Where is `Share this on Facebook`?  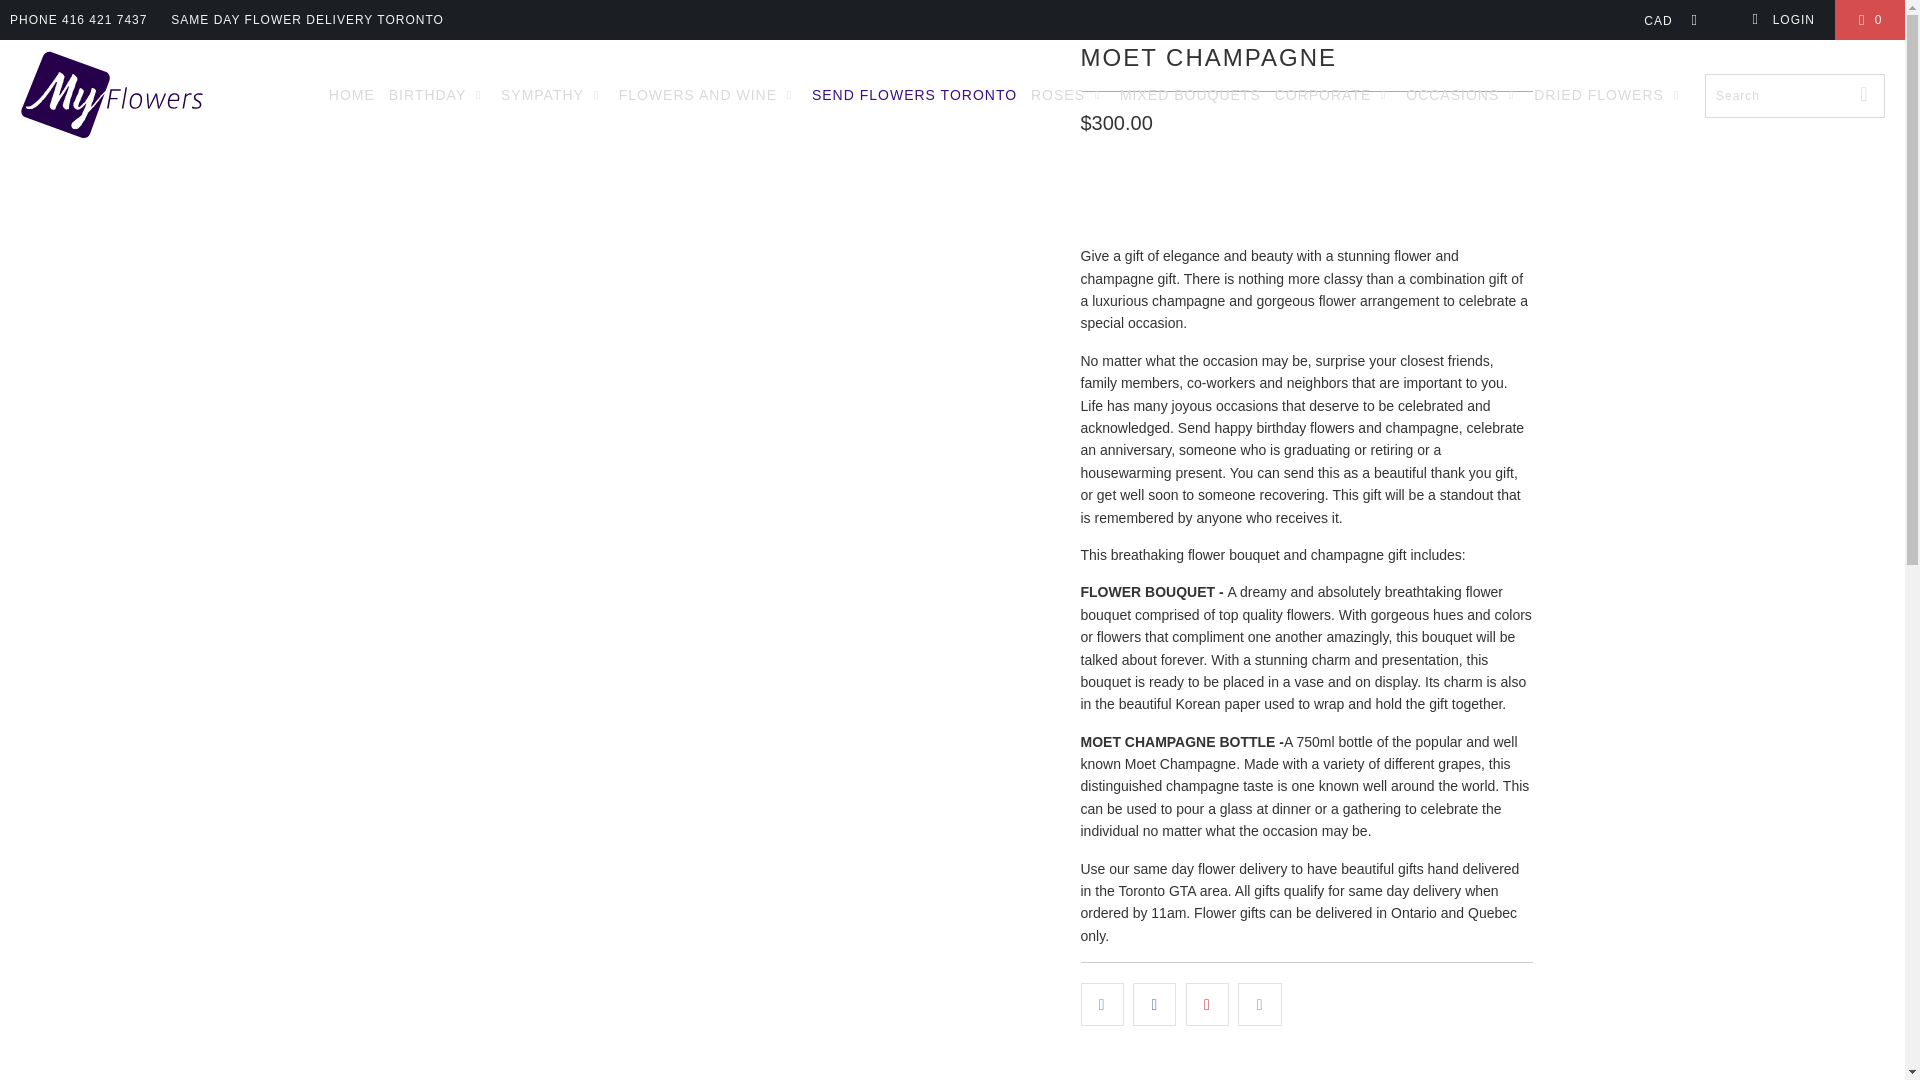
Share this on Facebook is located at coordinates (1154, 1003).